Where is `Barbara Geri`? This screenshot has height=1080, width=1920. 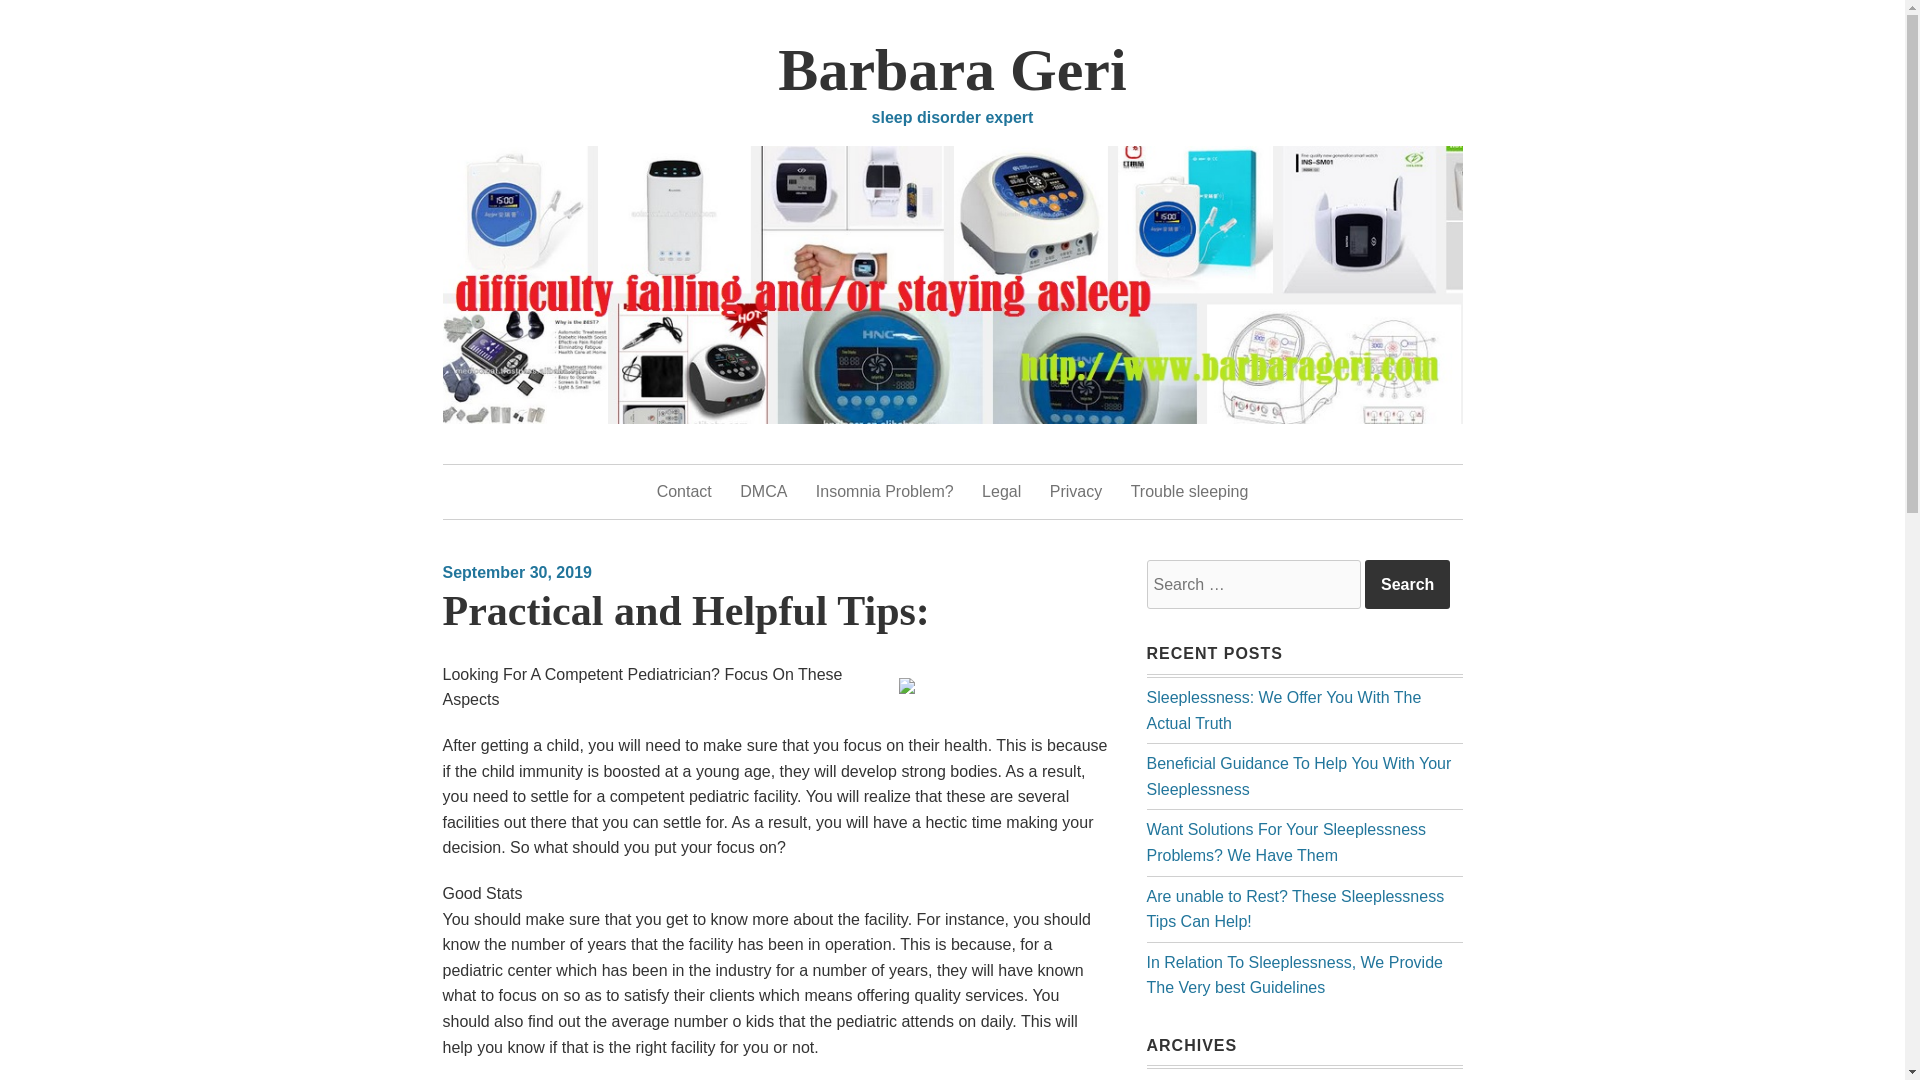
Barbara Geri is located at coordinates (951, 69).